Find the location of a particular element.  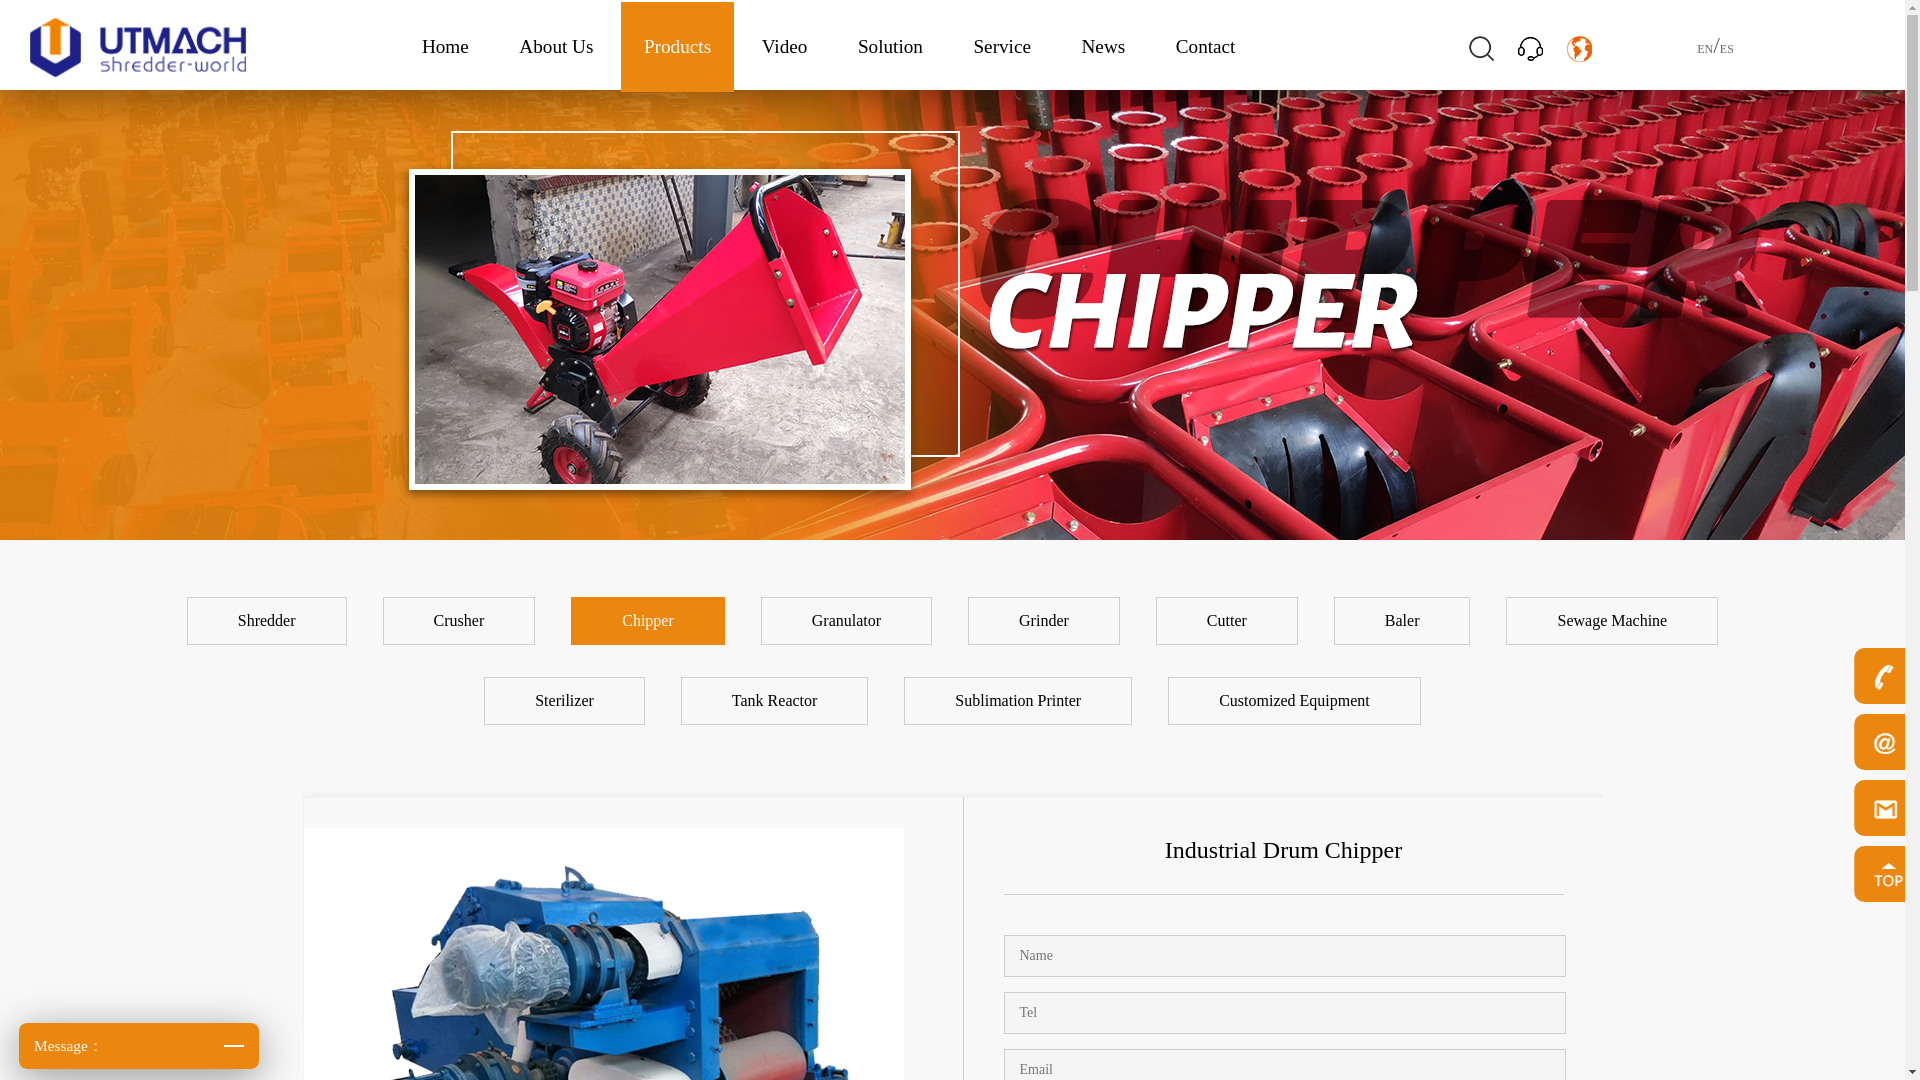

Products is located at coordinates (676, 46).